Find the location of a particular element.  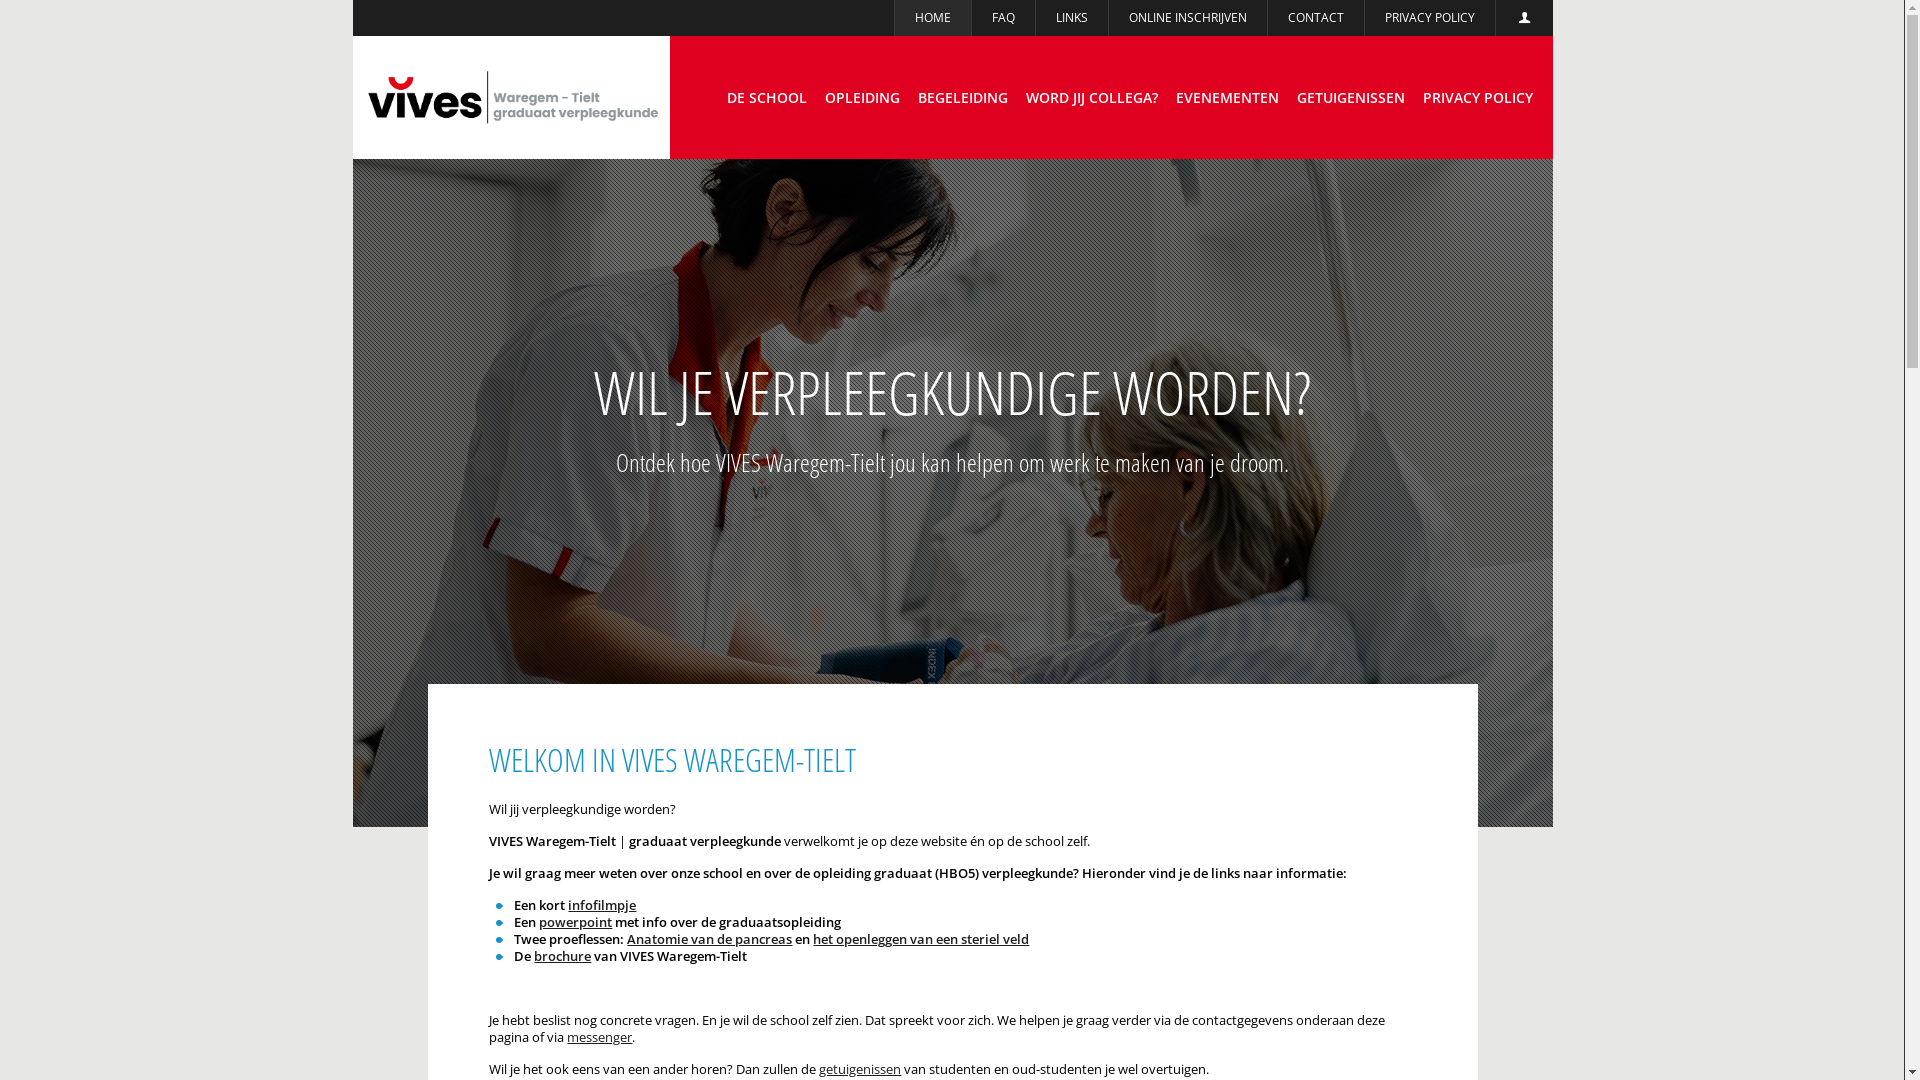

HOME is located at coordinates (932, 18).